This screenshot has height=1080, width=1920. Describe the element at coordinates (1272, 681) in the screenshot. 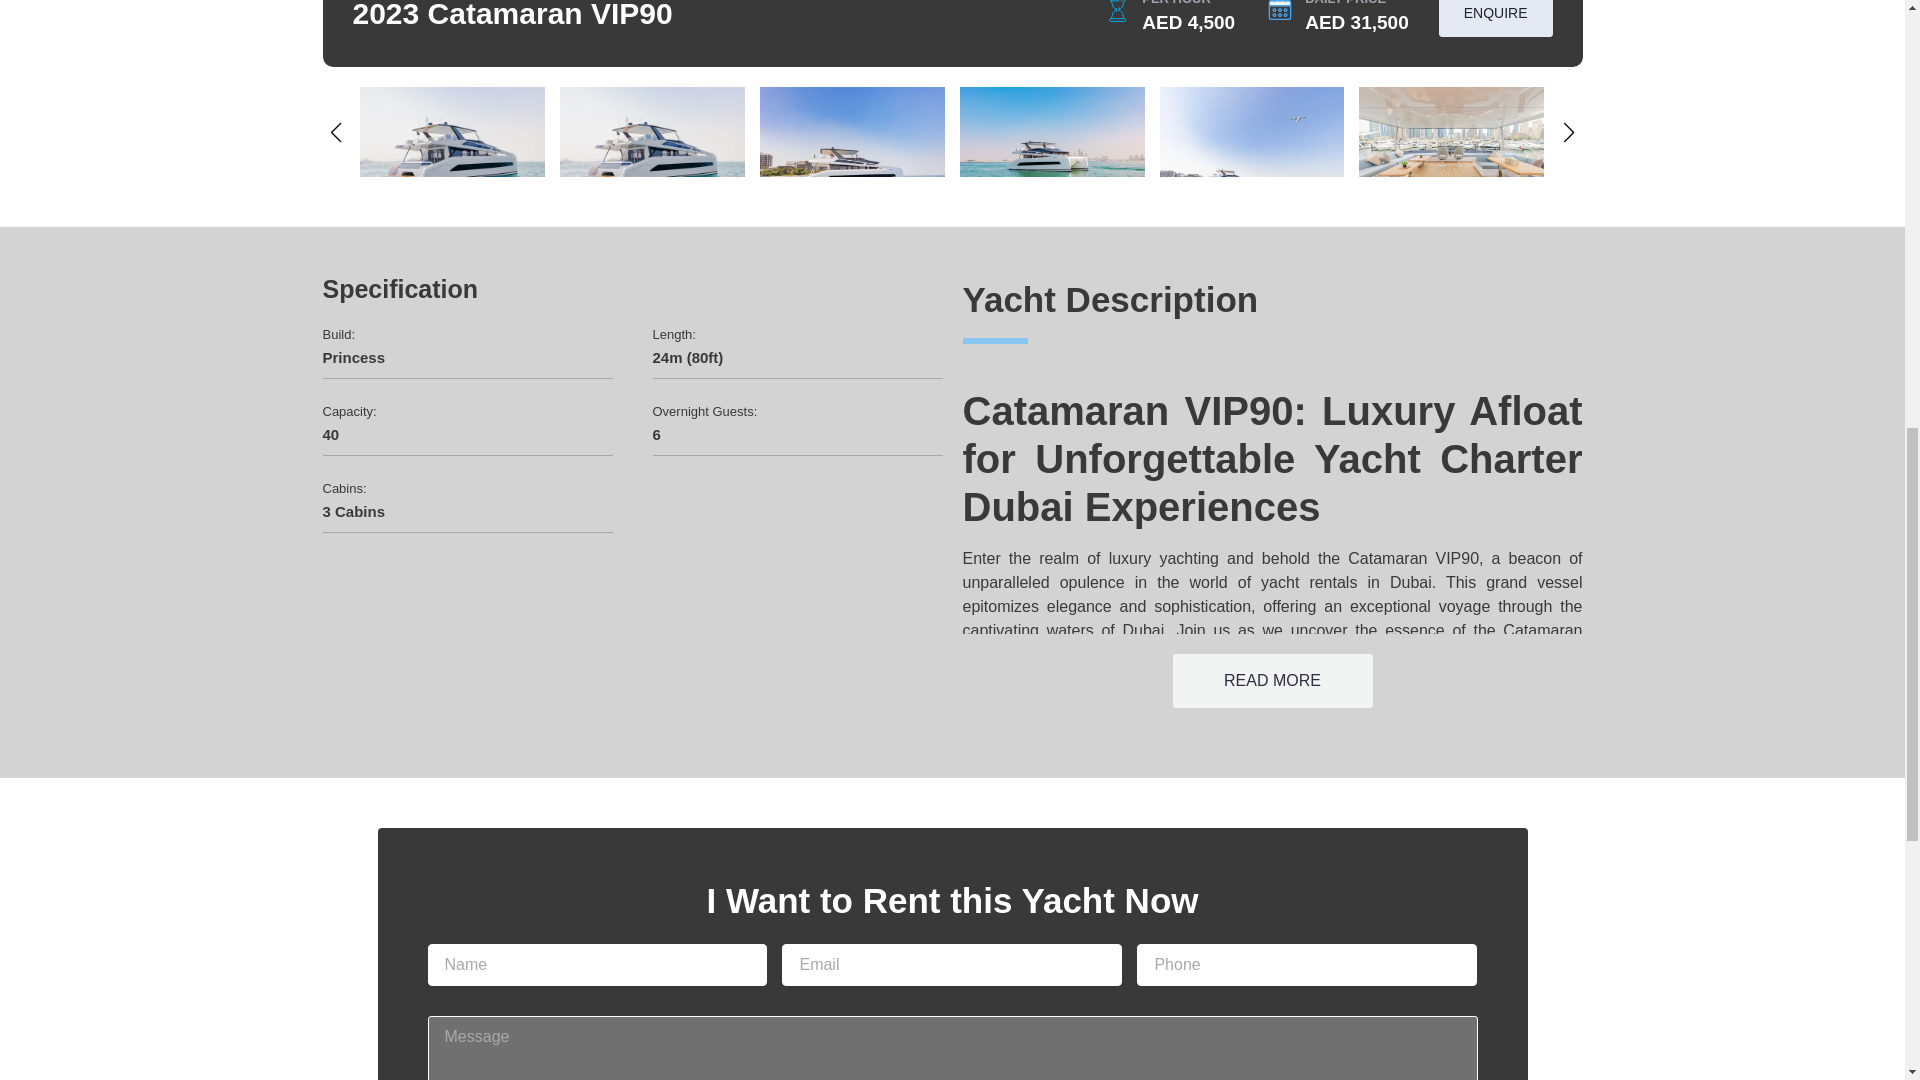

I see `READ MORE` at that location.